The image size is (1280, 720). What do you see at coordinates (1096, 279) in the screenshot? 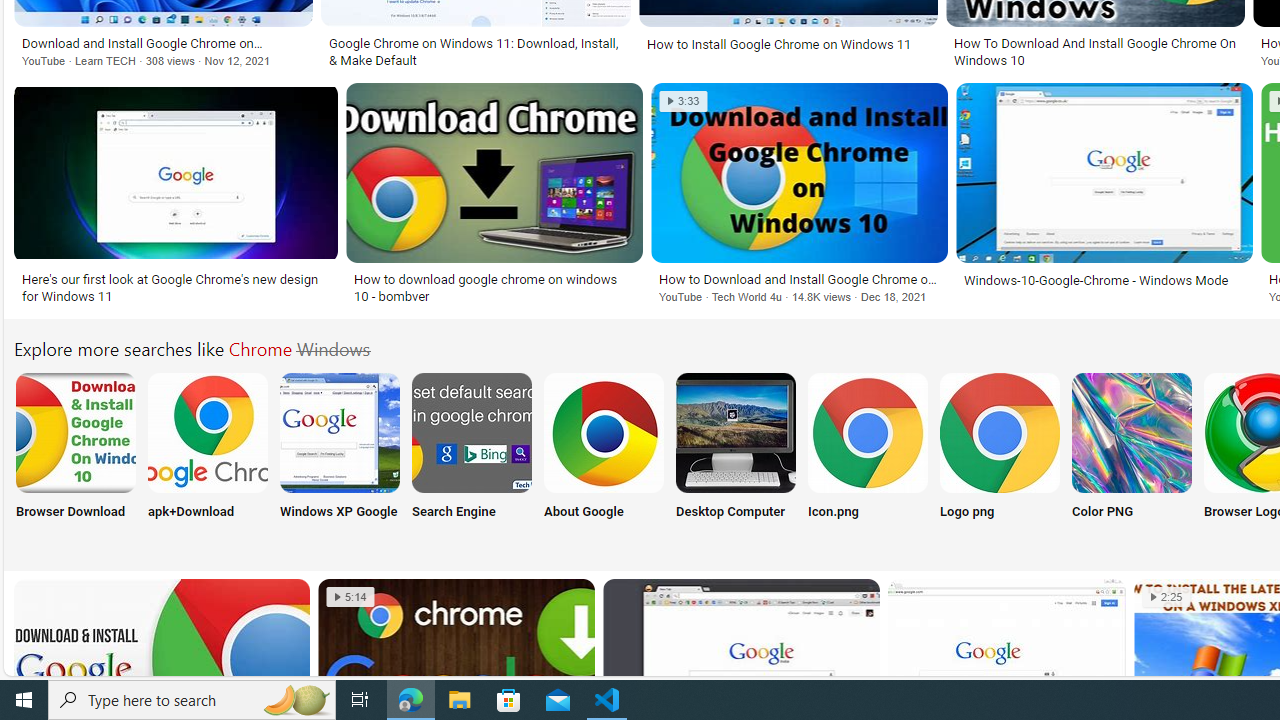
I see `Windows-10-Google-Chrome - Windows Mode` at bounding box center [1096, 279].